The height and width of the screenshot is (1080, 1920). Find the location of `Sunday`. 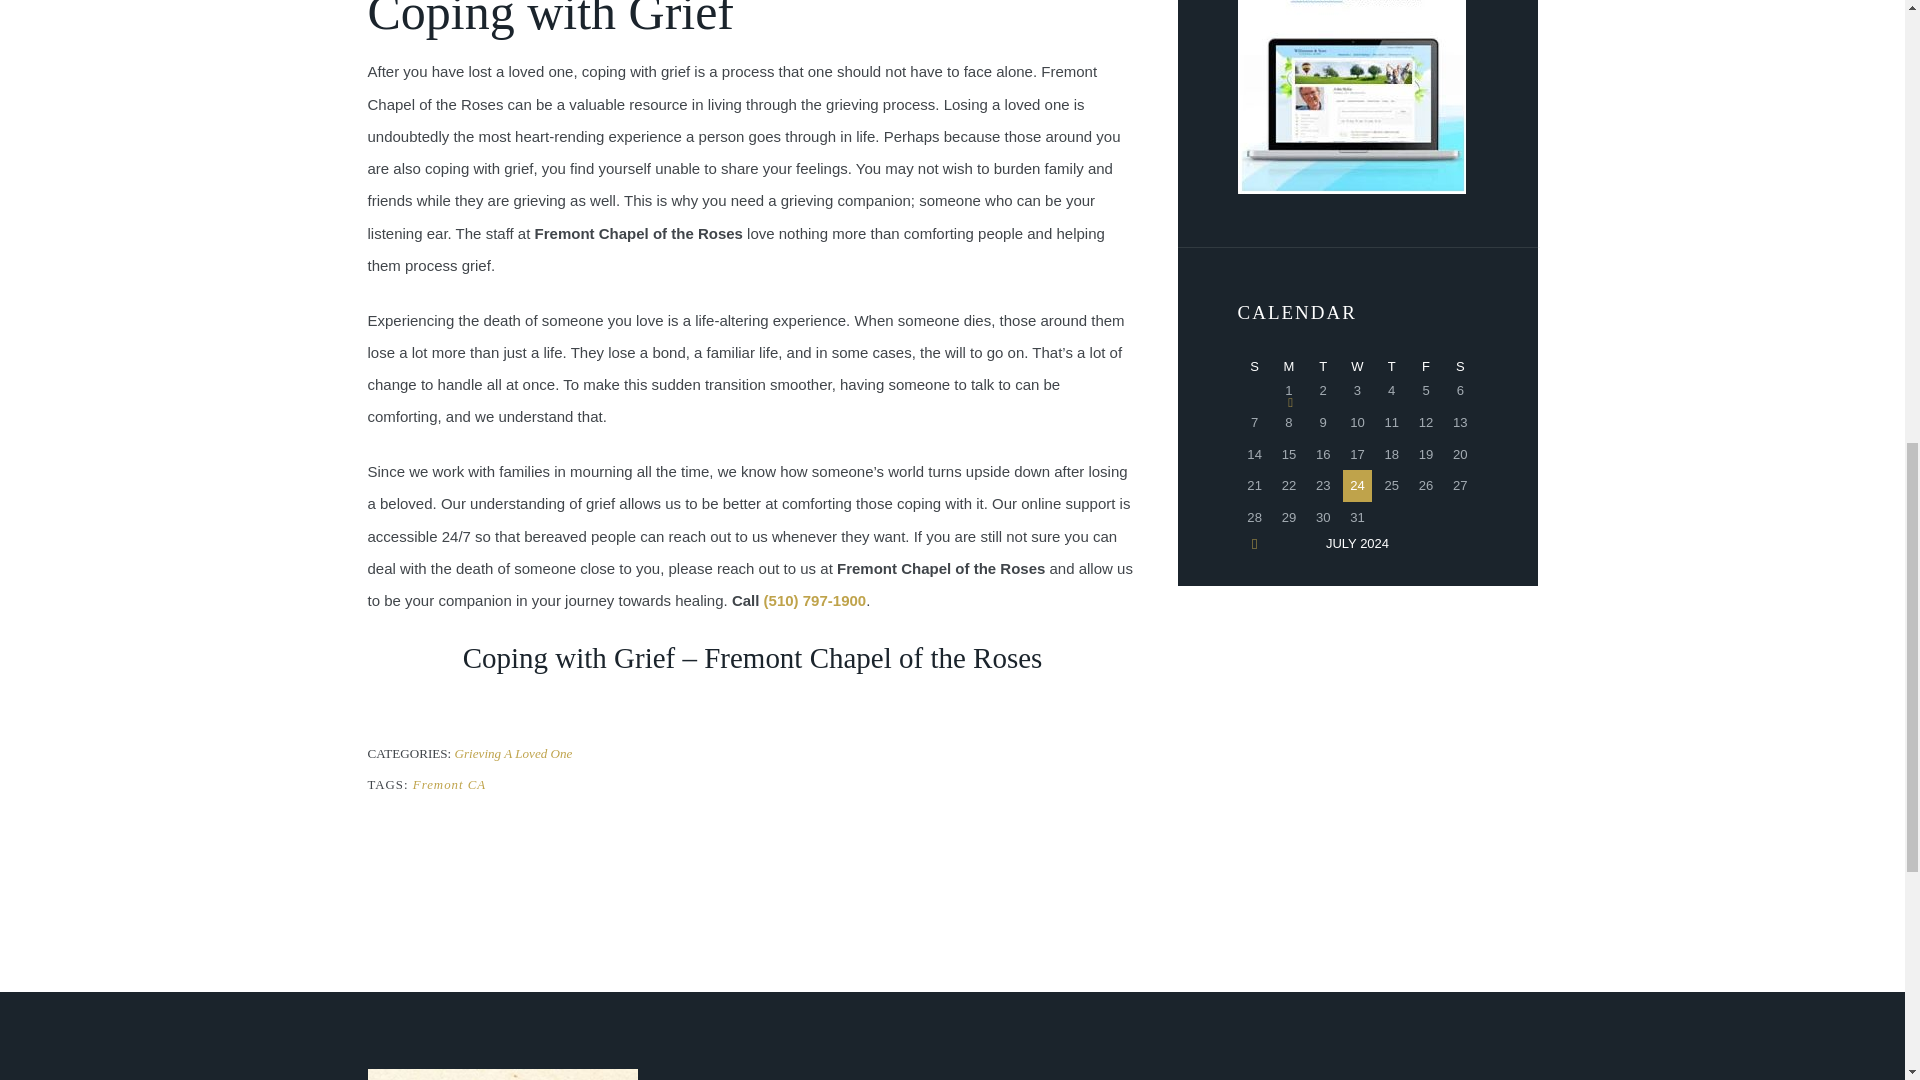

Sunday is located at coordinates (1254, 366).